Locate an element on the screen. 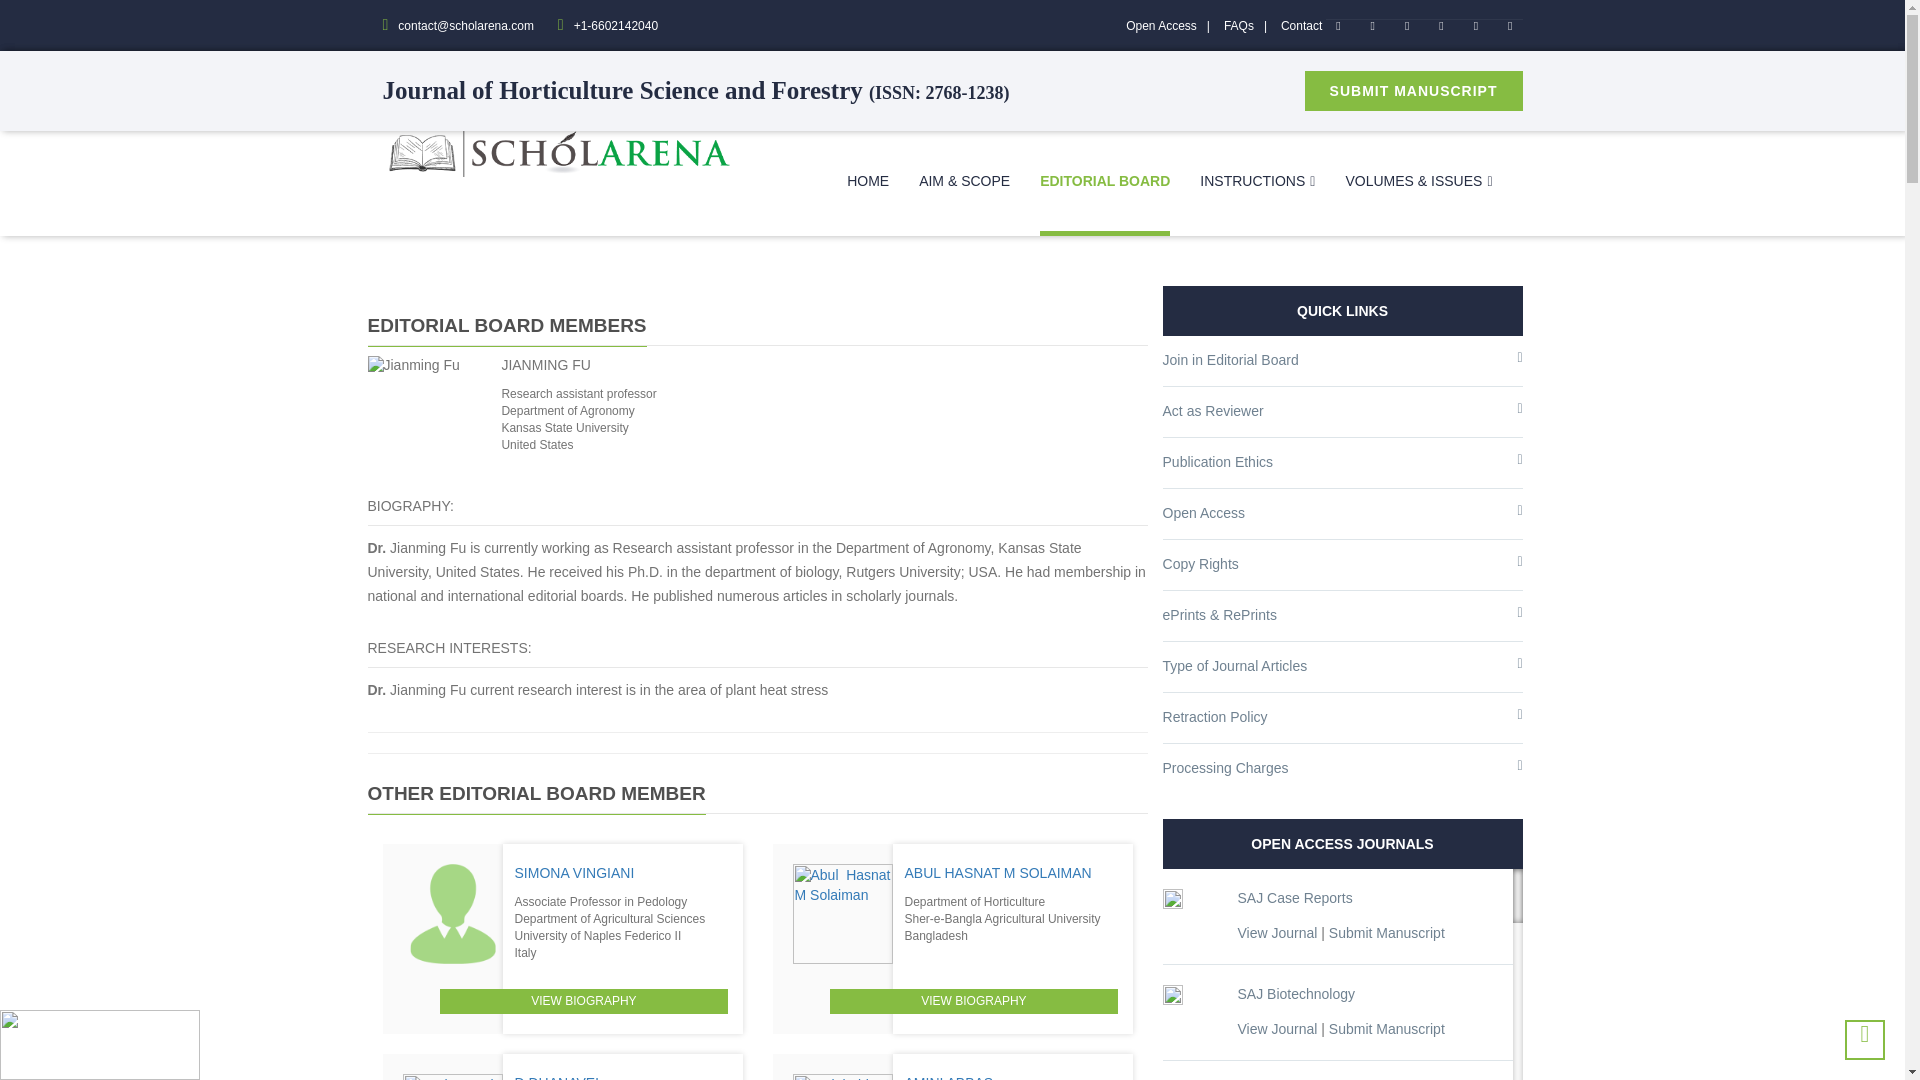  Contact is located at coordinates (1301, 26).